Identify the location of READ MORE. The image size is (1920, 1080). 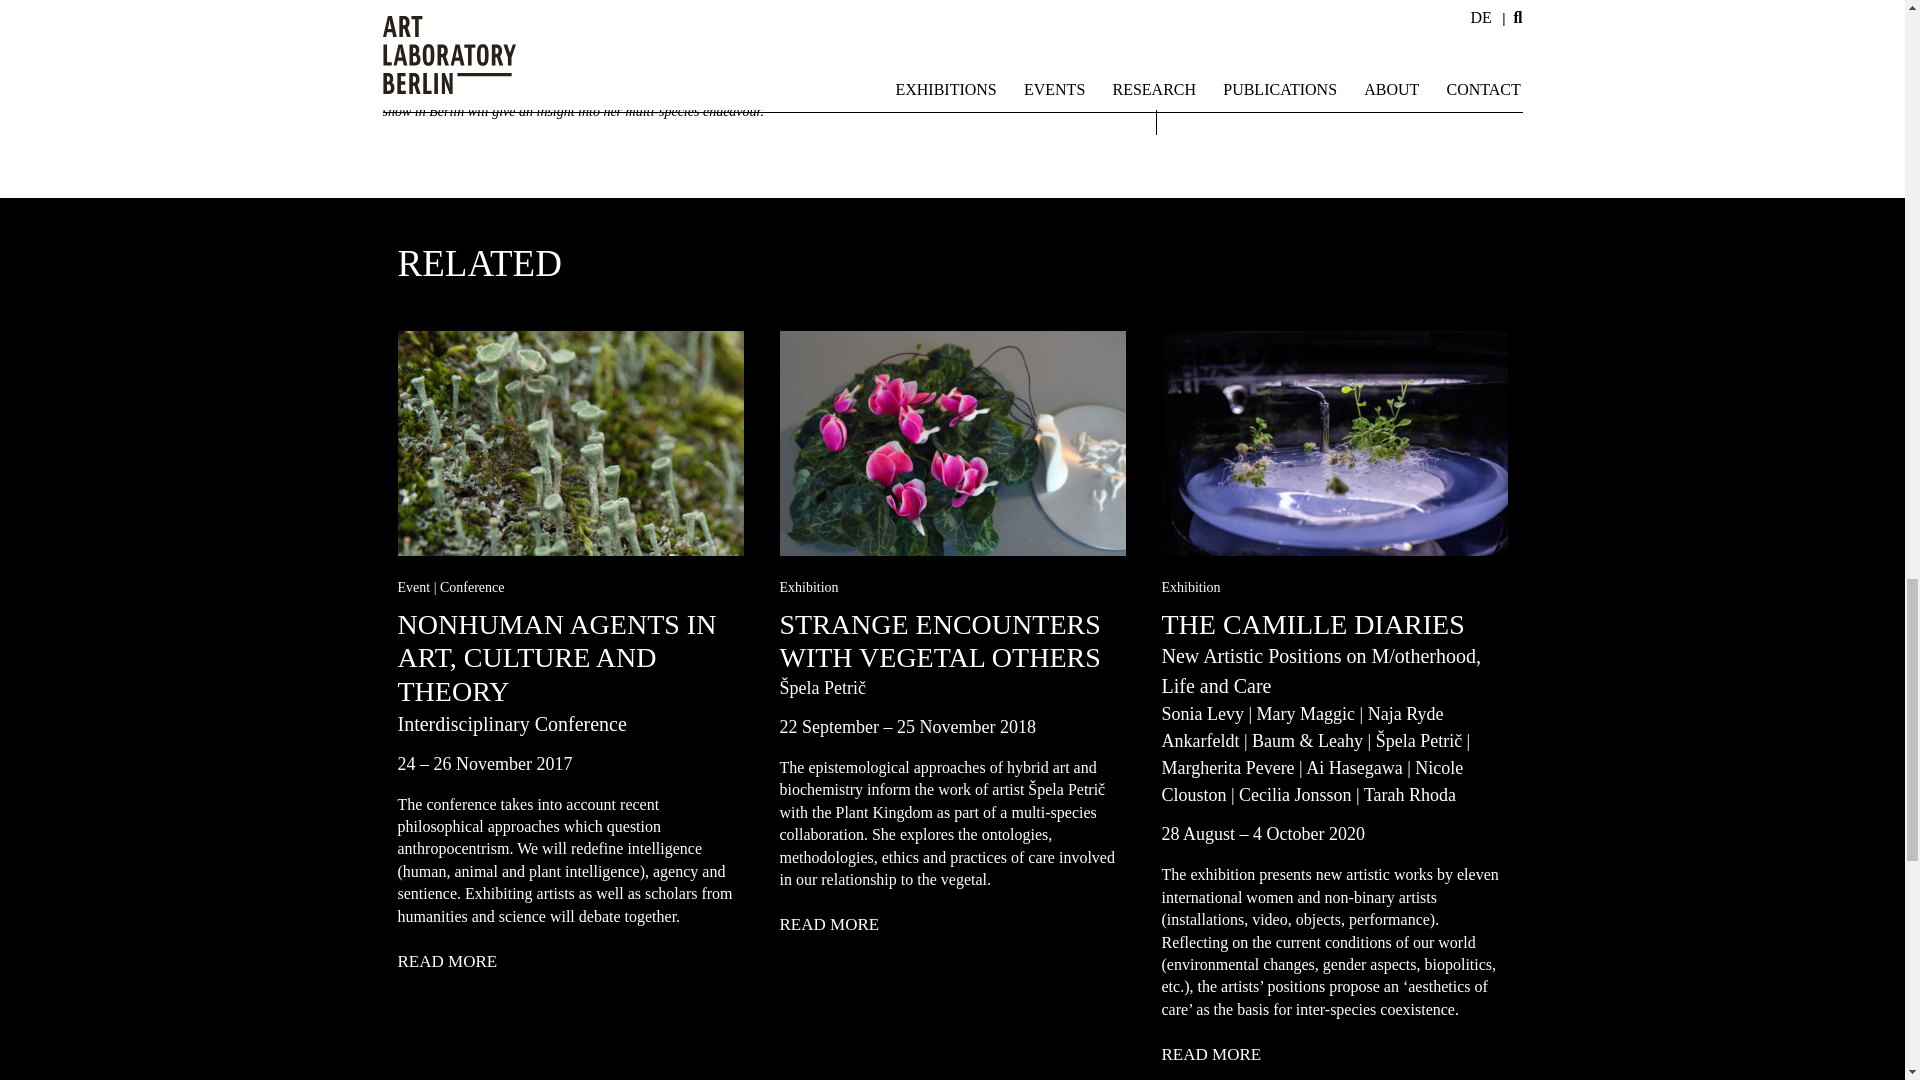
(1211, 1055).